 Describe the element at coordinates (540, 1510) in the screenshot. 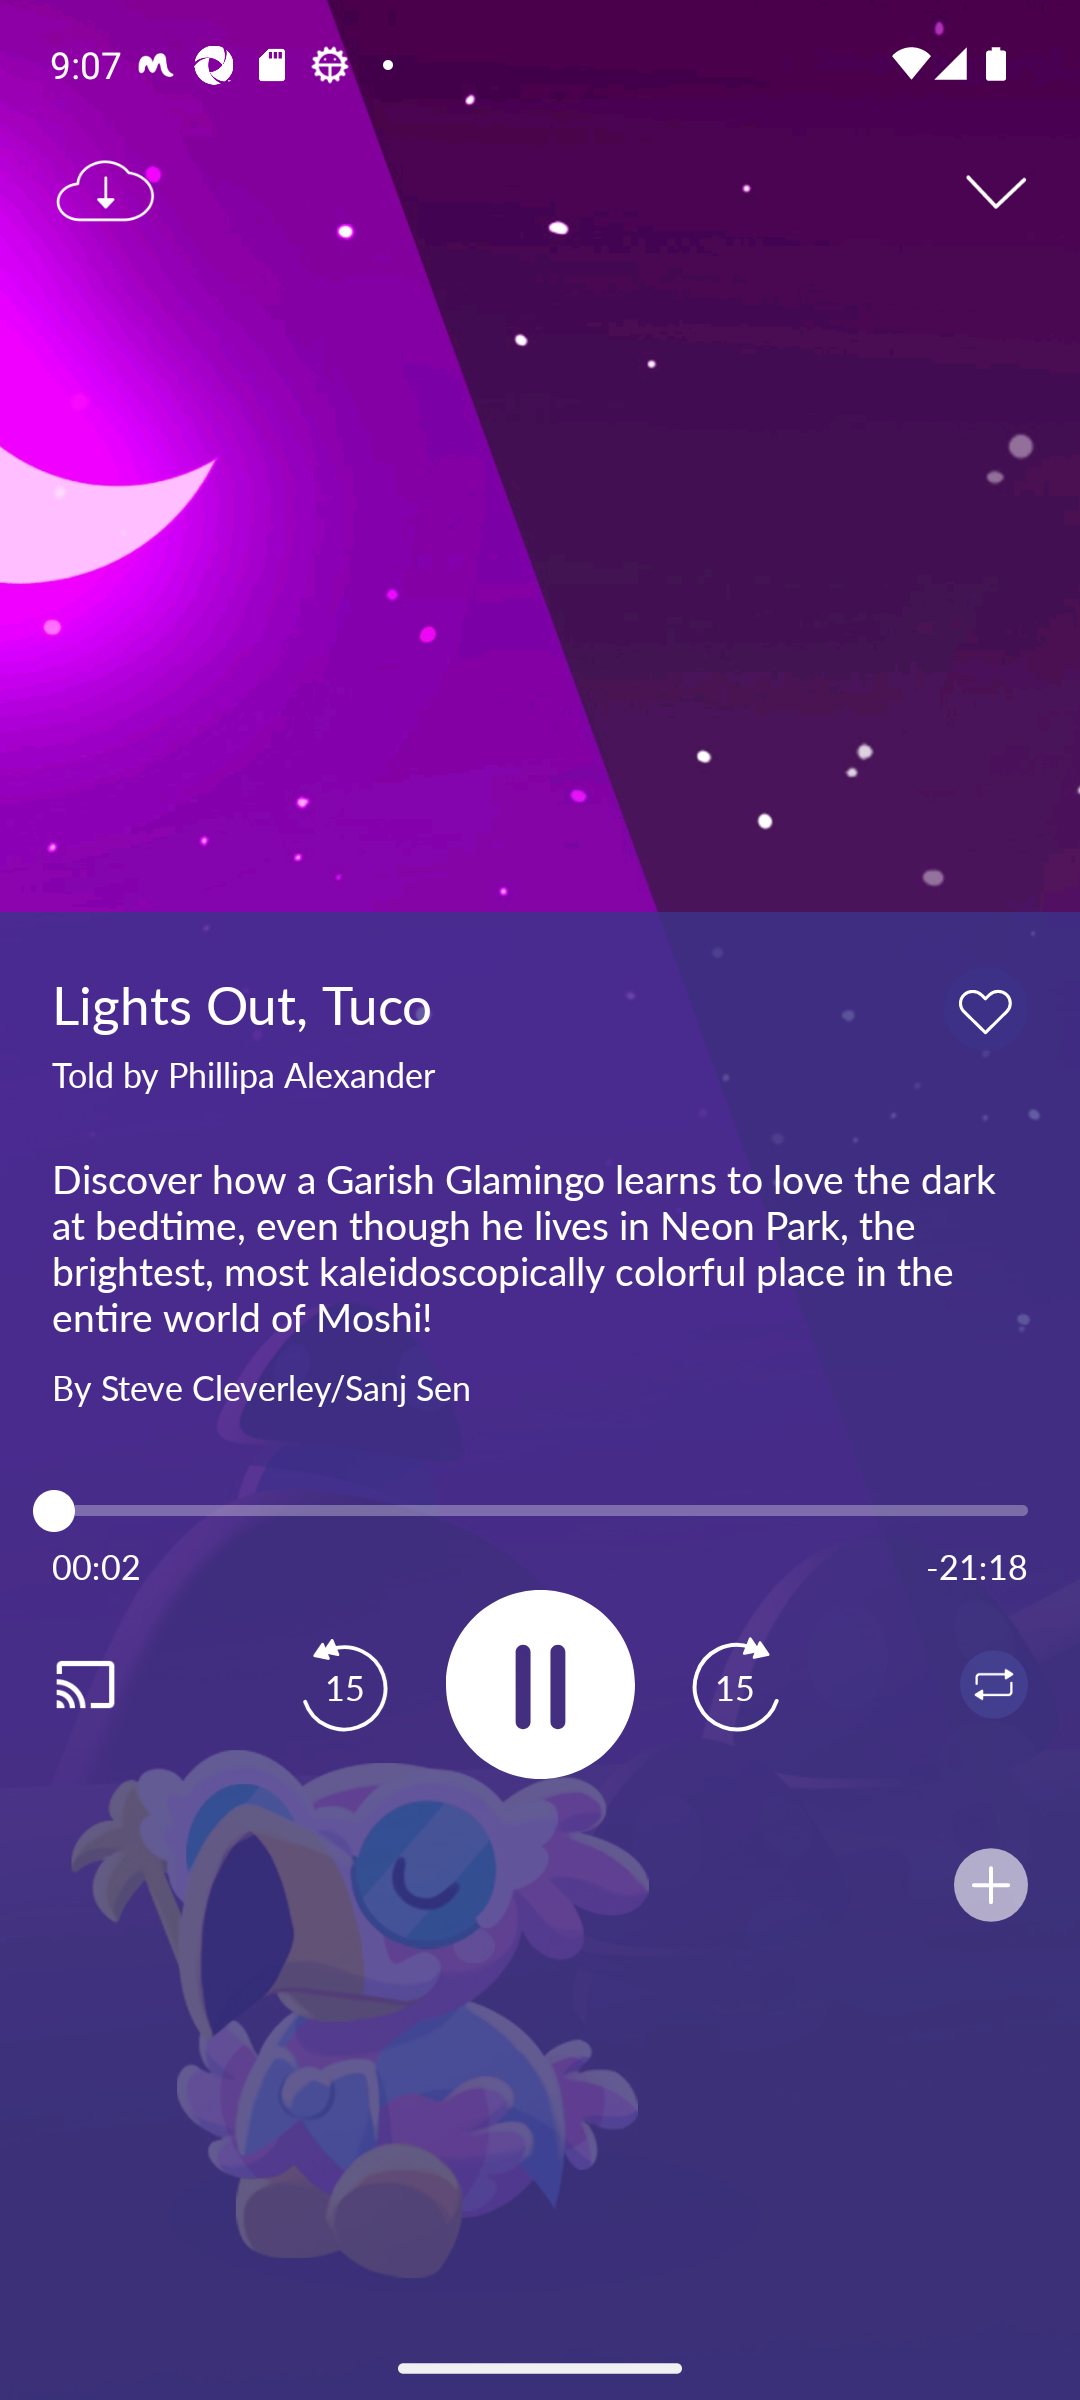

I see `2.0` at that location.